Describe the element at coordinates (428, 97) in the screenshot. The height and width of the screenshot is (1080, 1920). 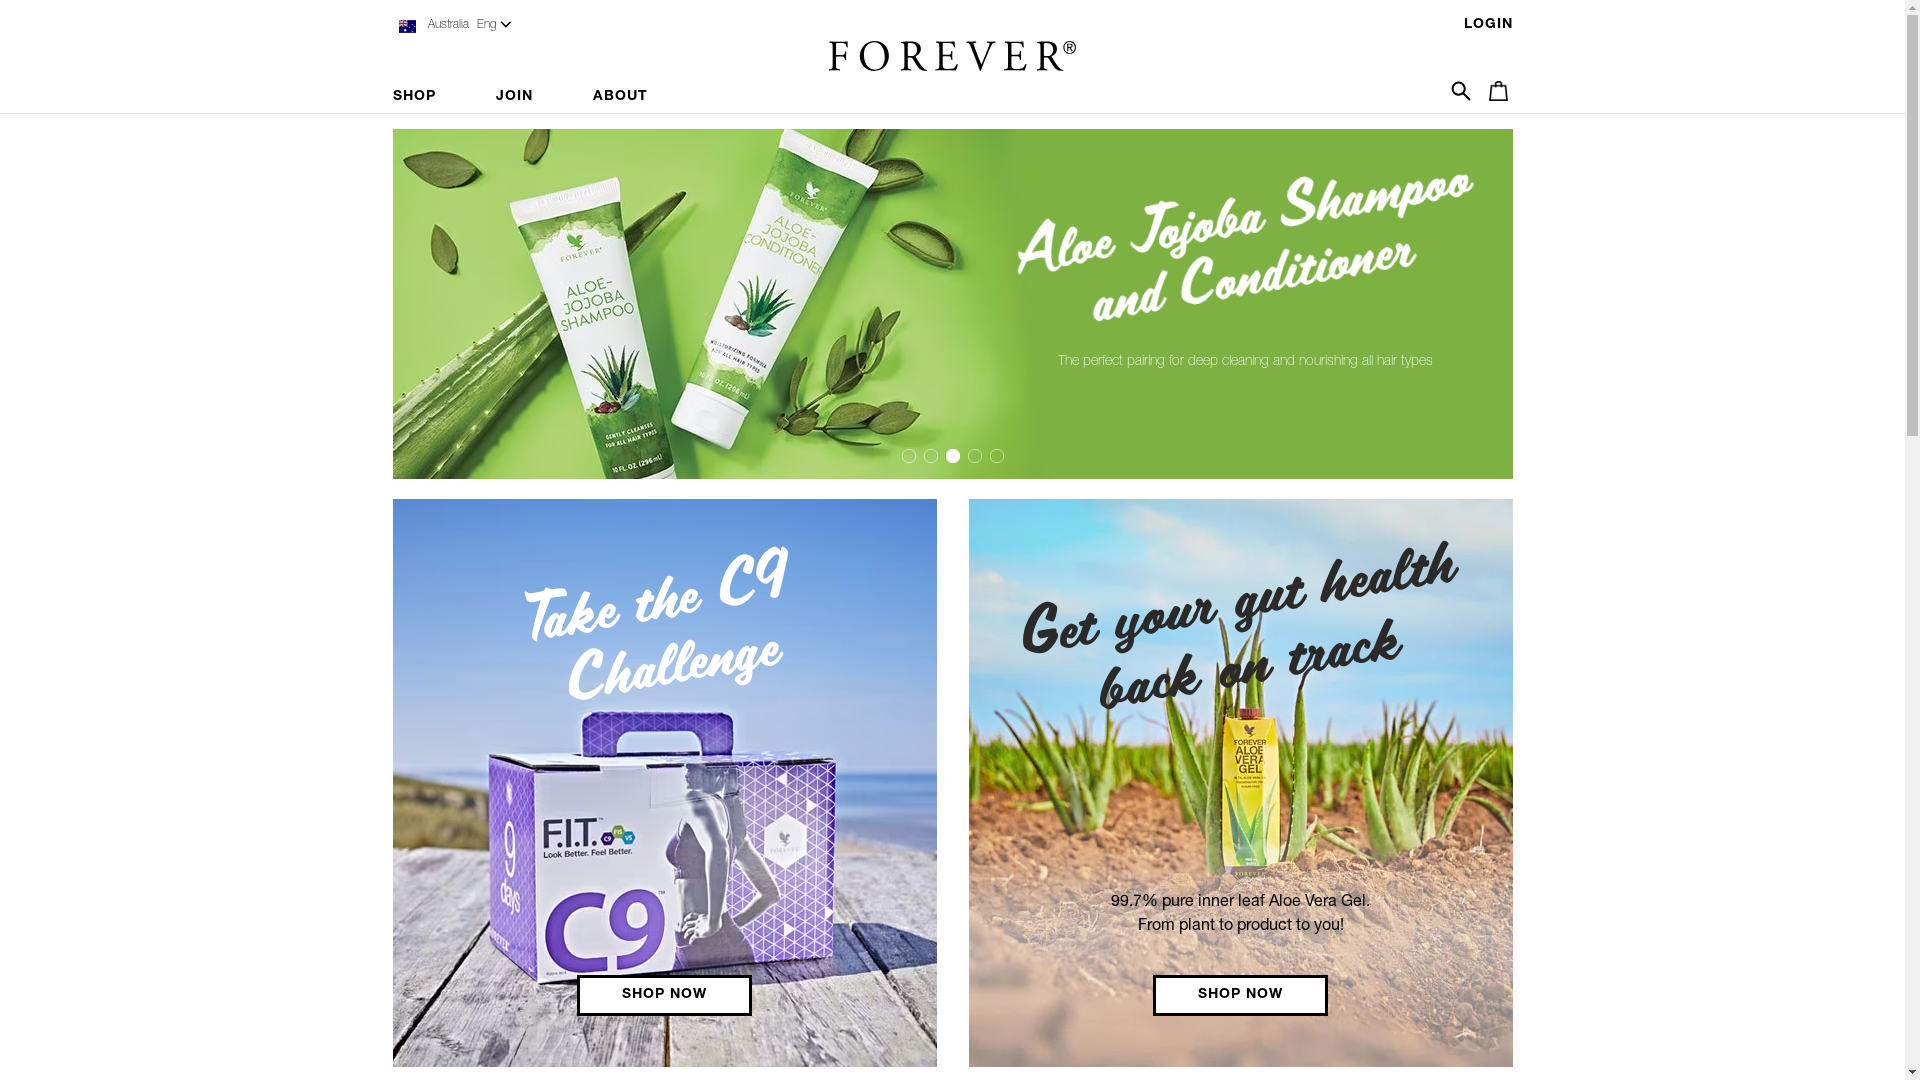
I see `SHOP` at that location.